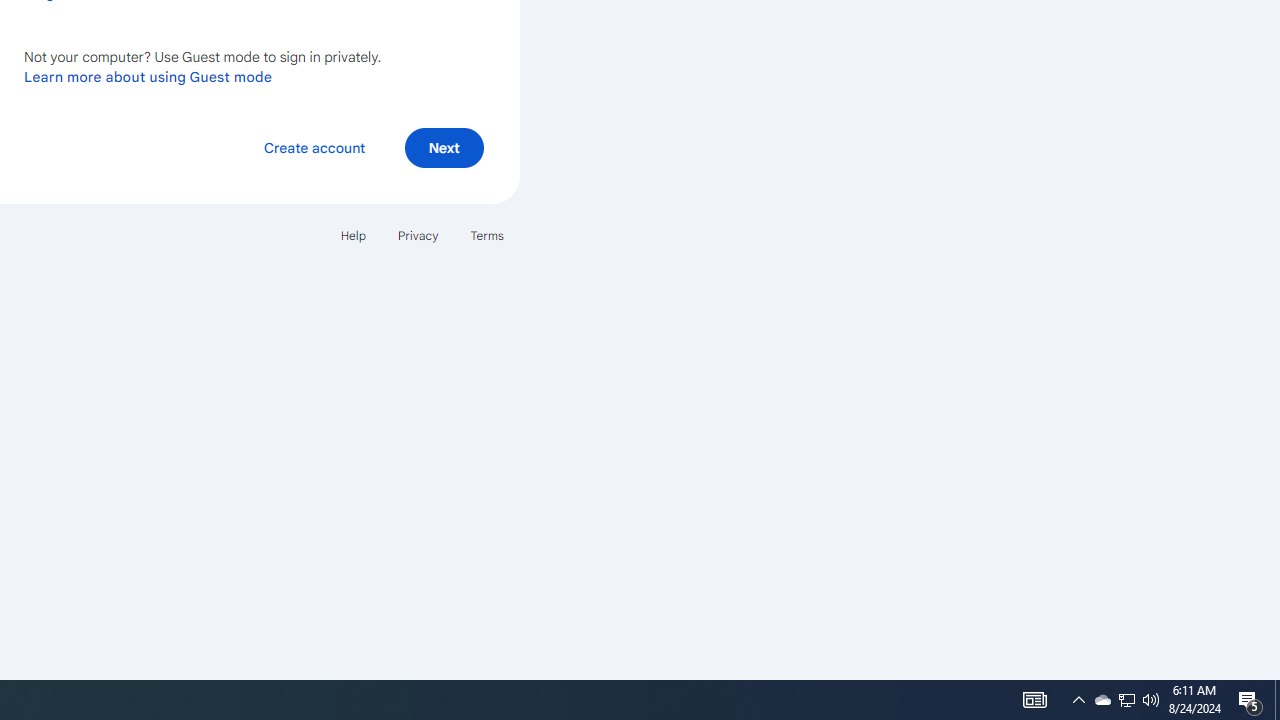  I want to click on Create account, so click(314, 146).